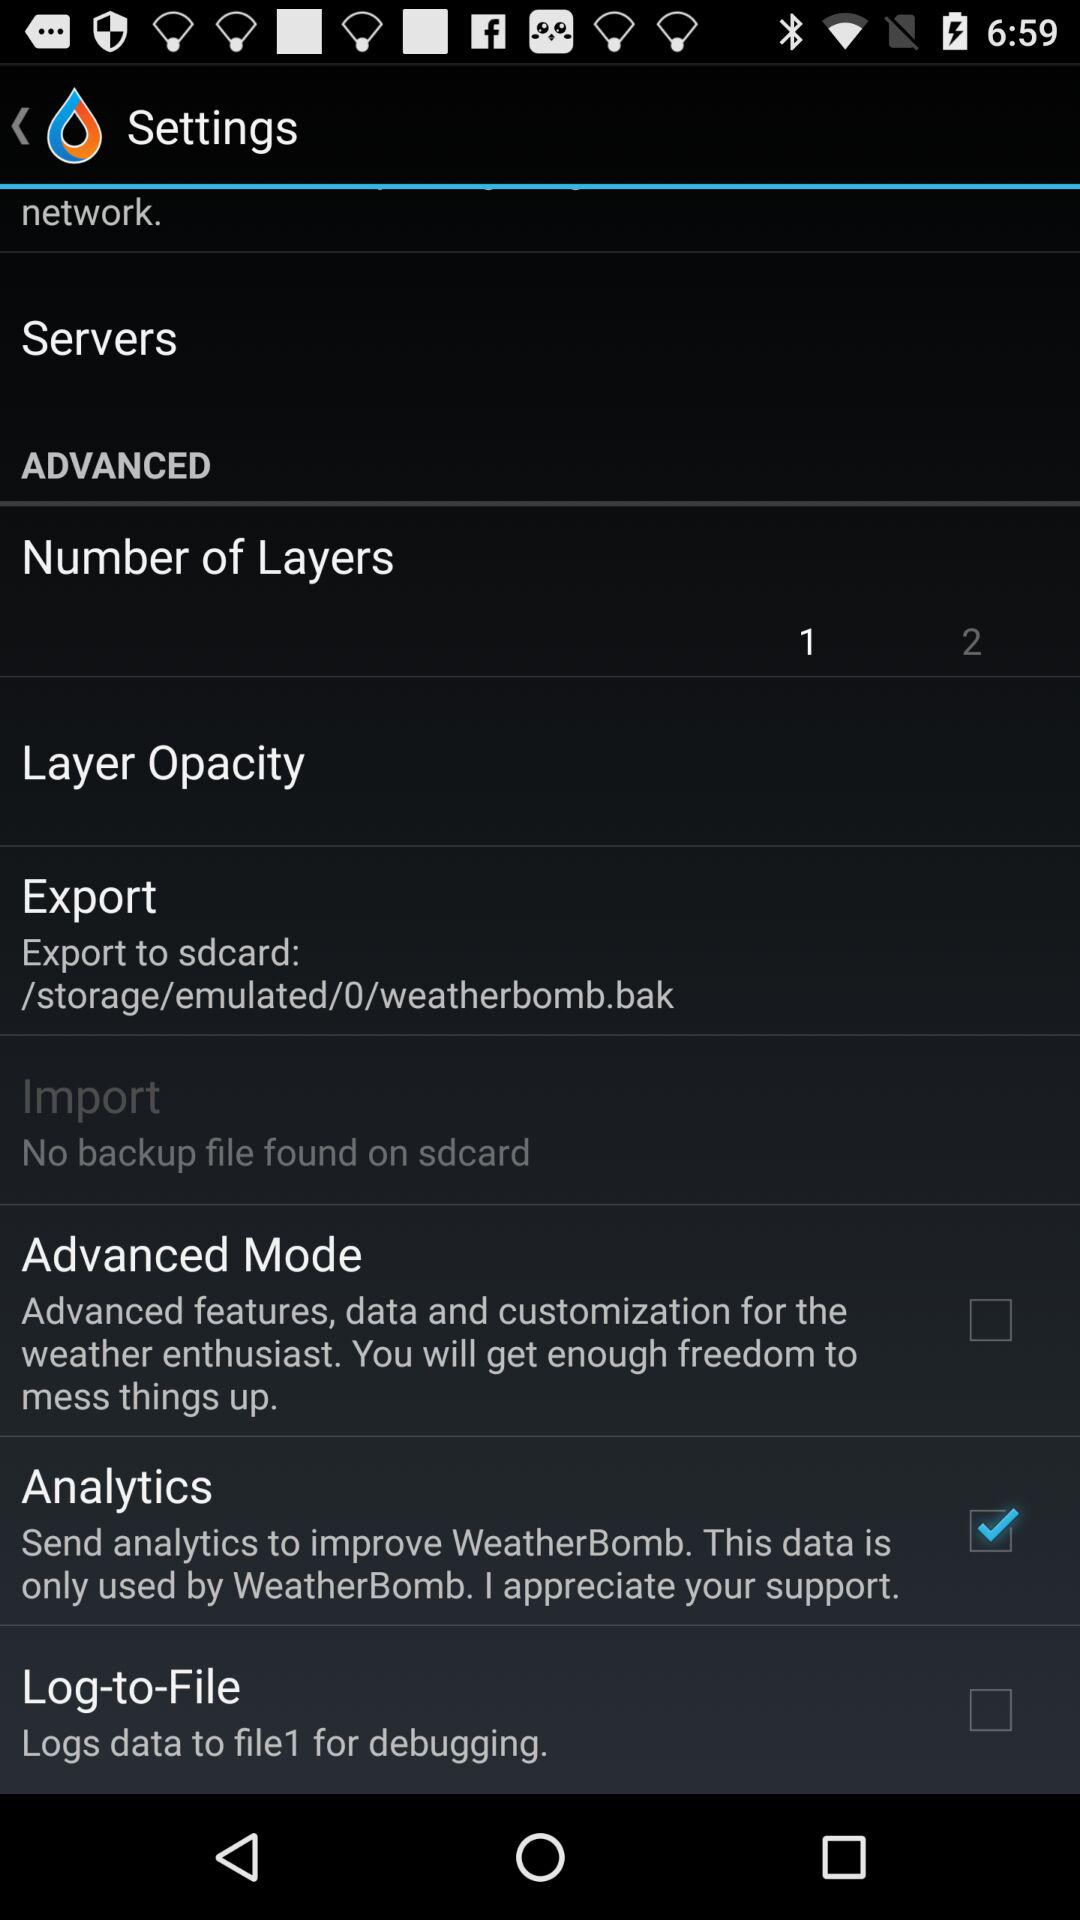  I want to click on select 2, so click(972, 640).